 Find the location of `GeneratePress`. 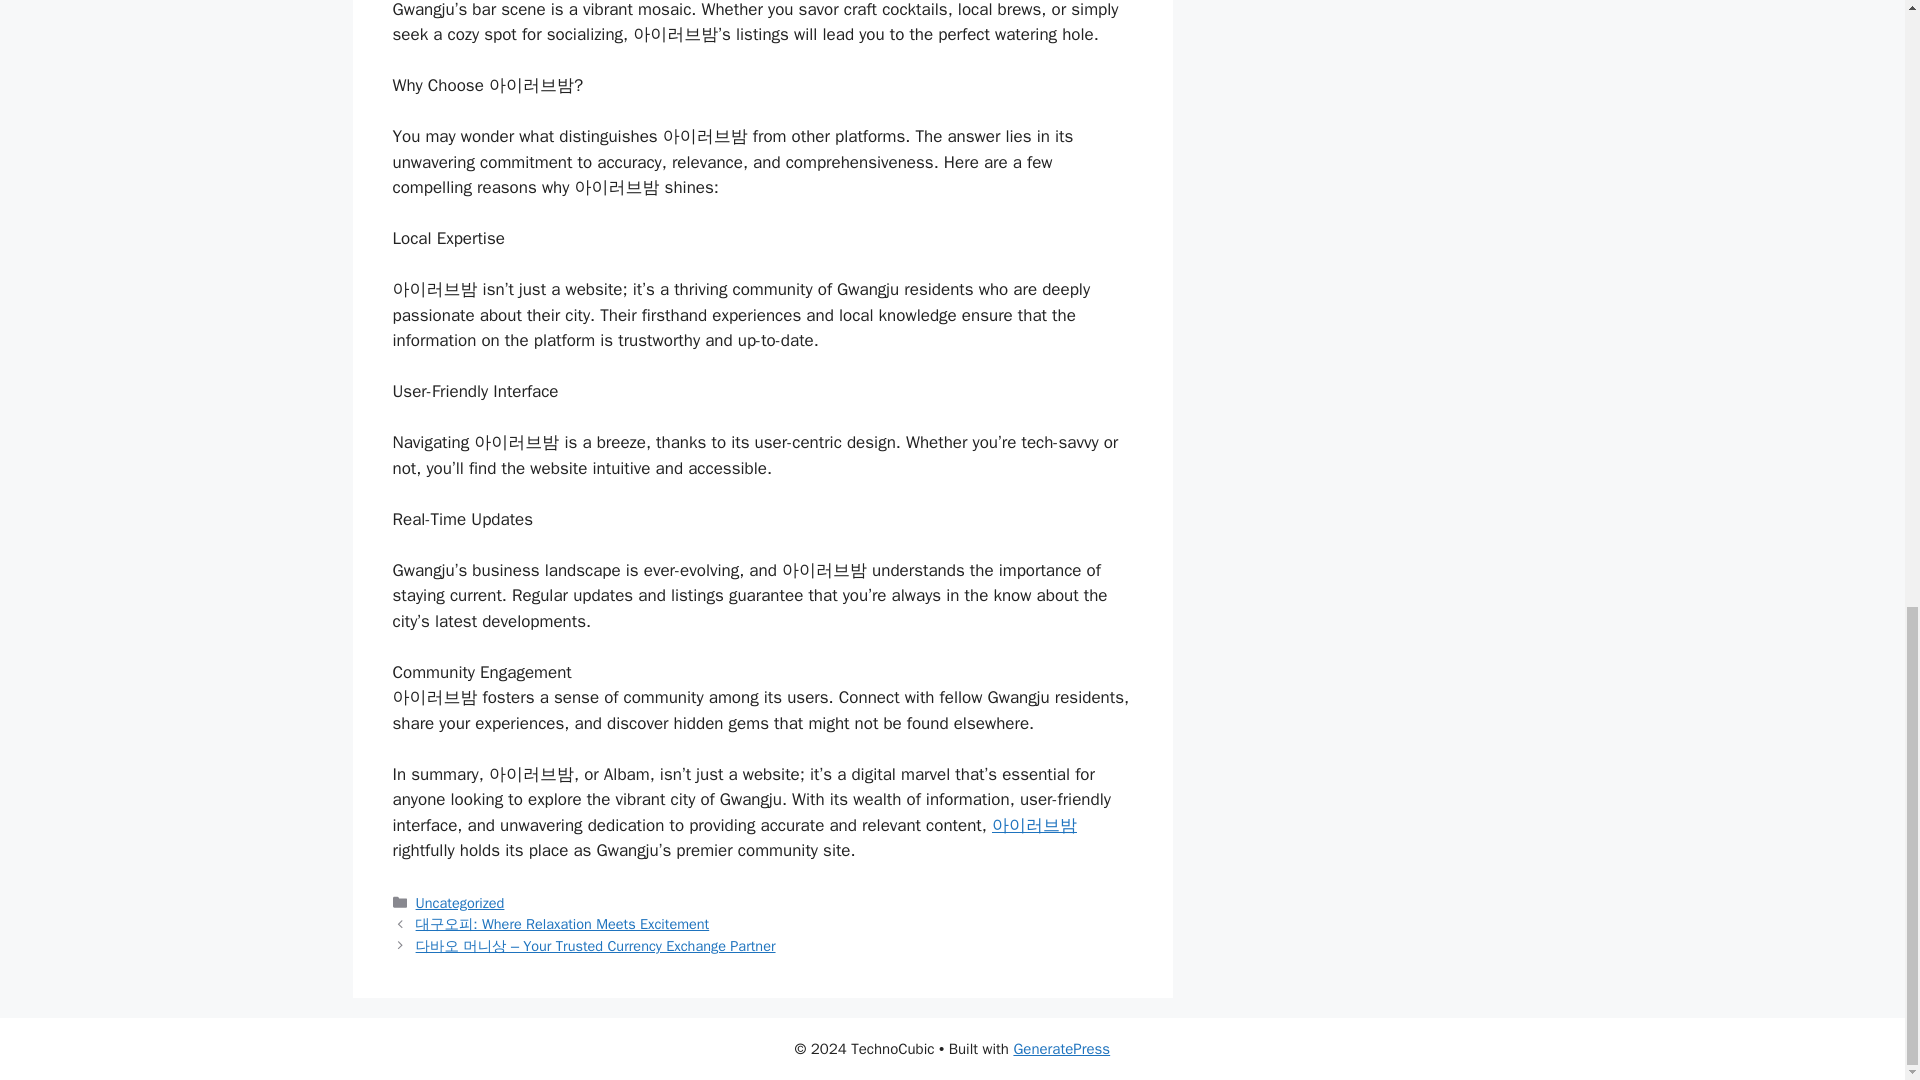

GeneratePress is located at coordinates (1061, 1049).